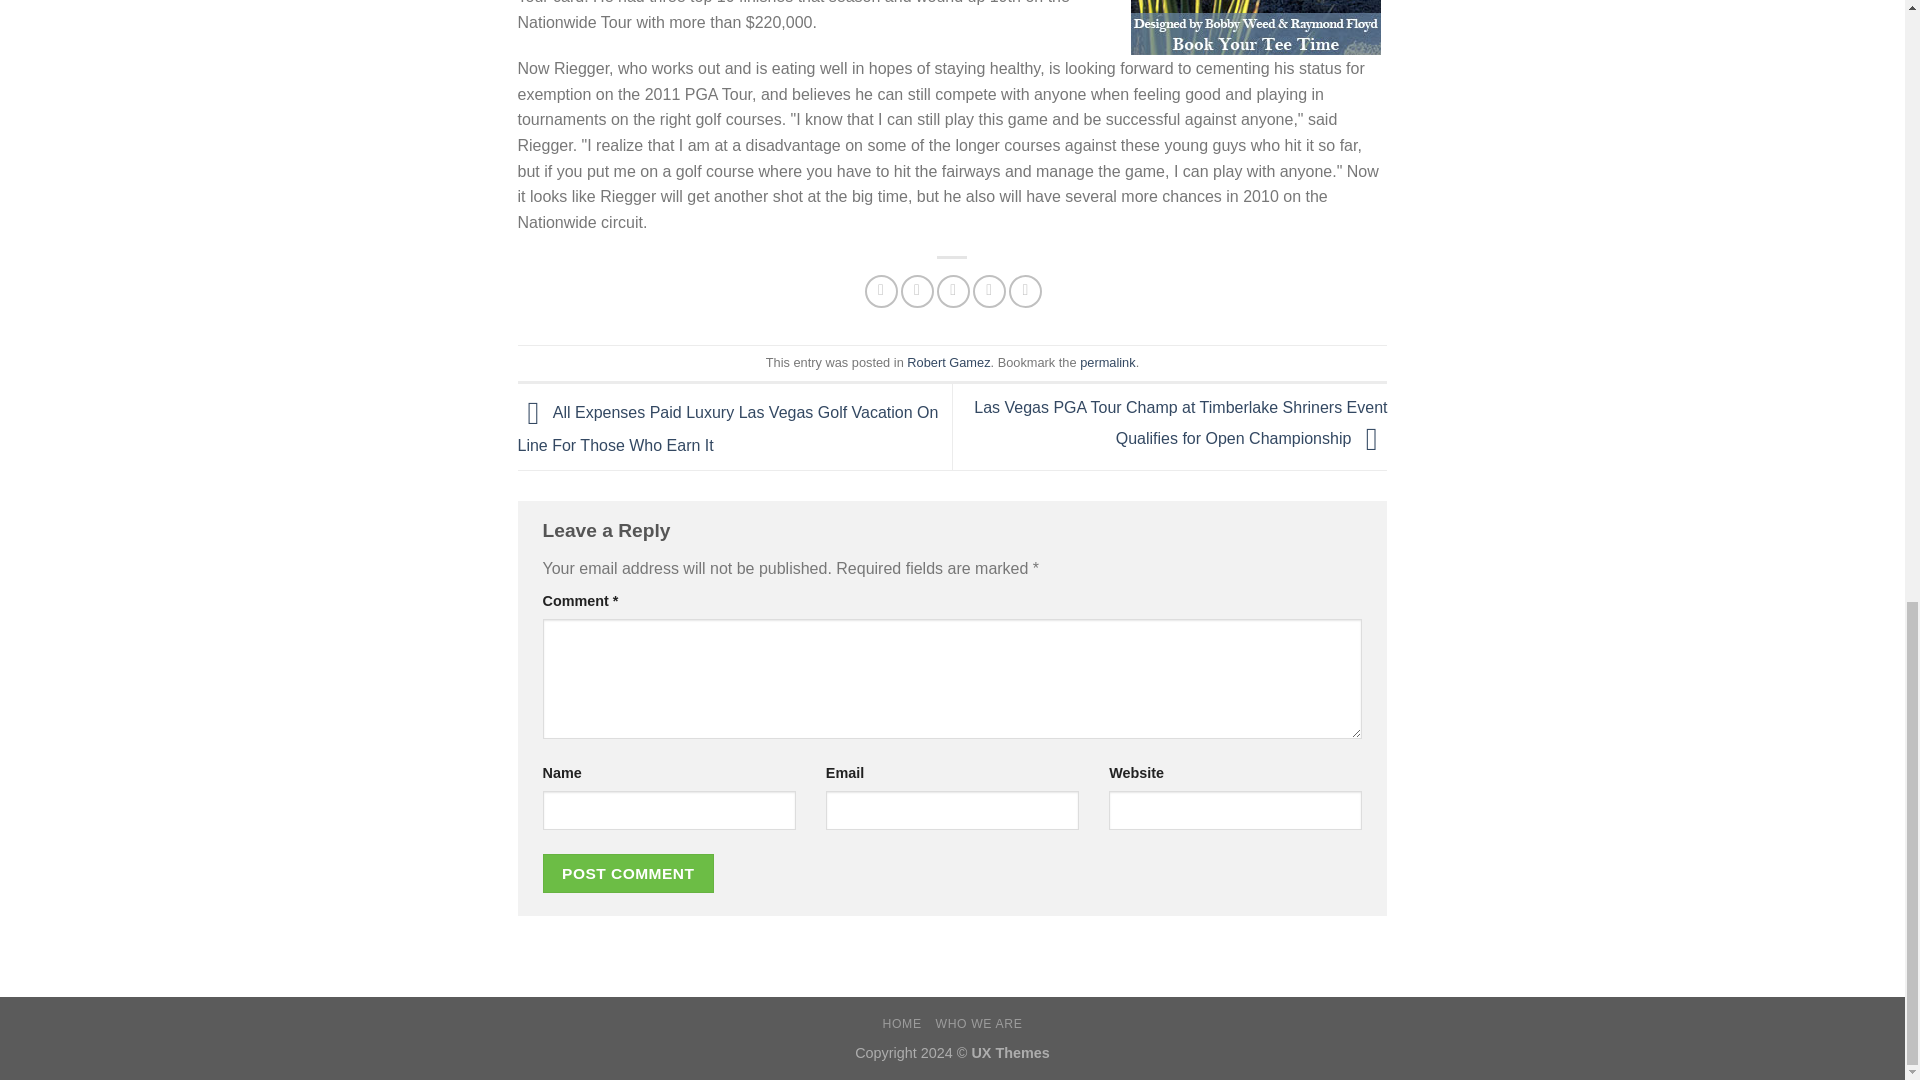  Describe the element at coordinates (902, 1024) in the screenshot. I see `HOME` at that location.